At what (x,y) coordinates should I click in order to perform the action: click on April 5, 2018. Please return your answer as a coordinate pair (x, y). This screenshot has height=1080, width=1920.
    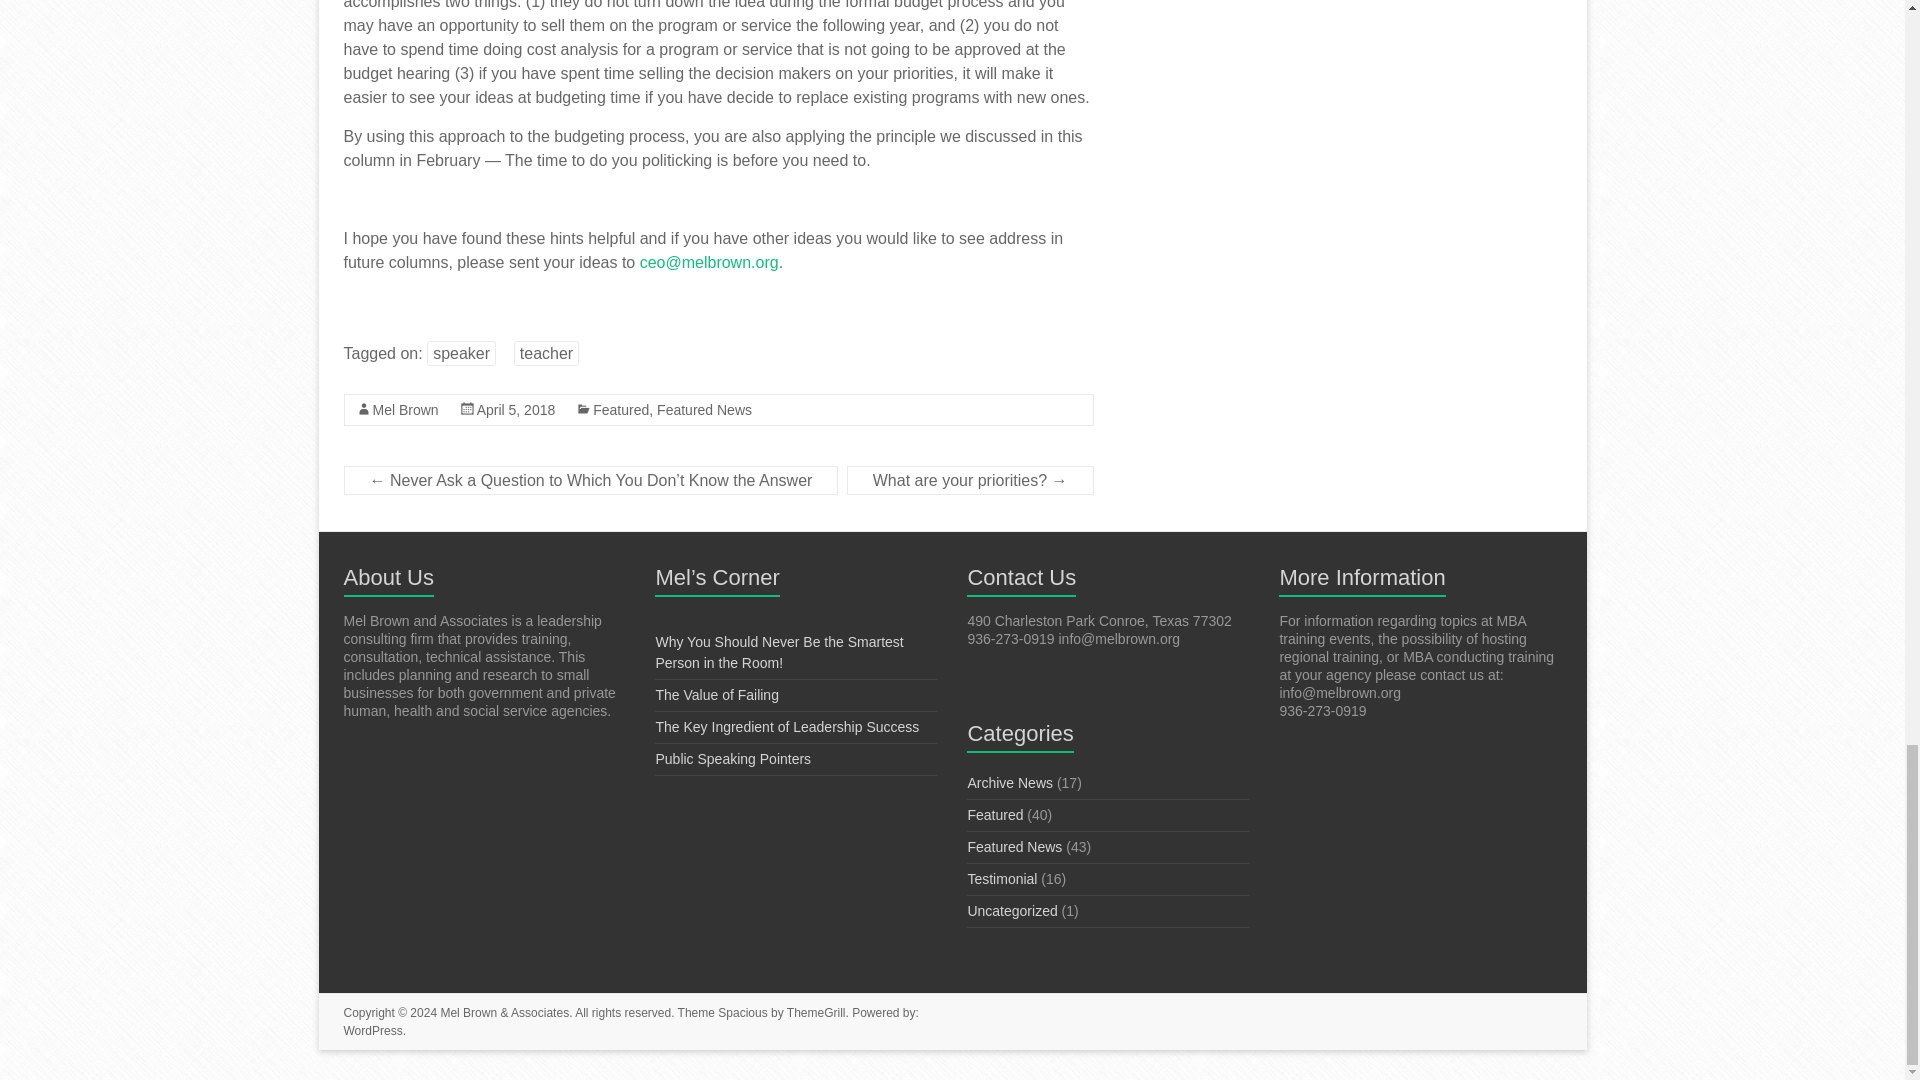
    Looking at the image, I should click on (516, 409).